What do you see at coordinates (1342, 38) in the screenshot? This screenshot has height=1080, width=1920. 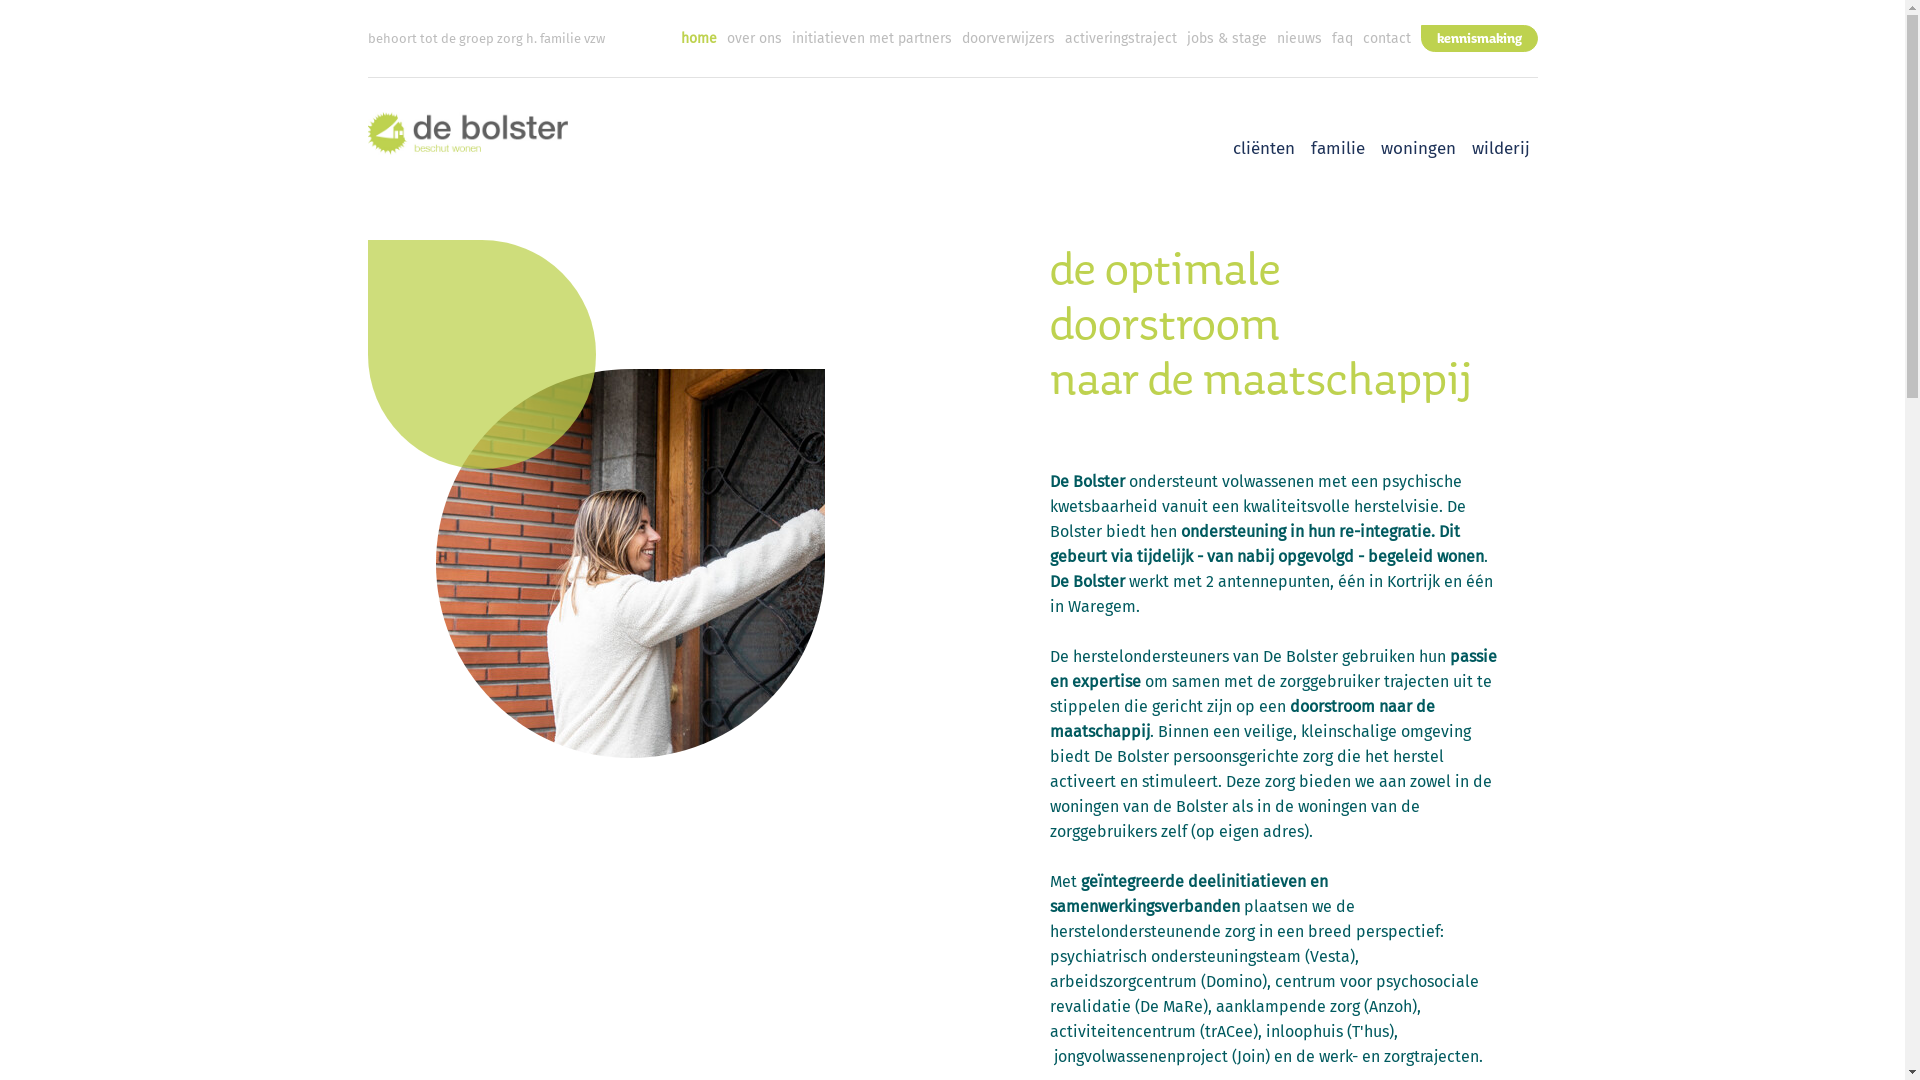 I see `faq` at bounding box center [1342, 38].